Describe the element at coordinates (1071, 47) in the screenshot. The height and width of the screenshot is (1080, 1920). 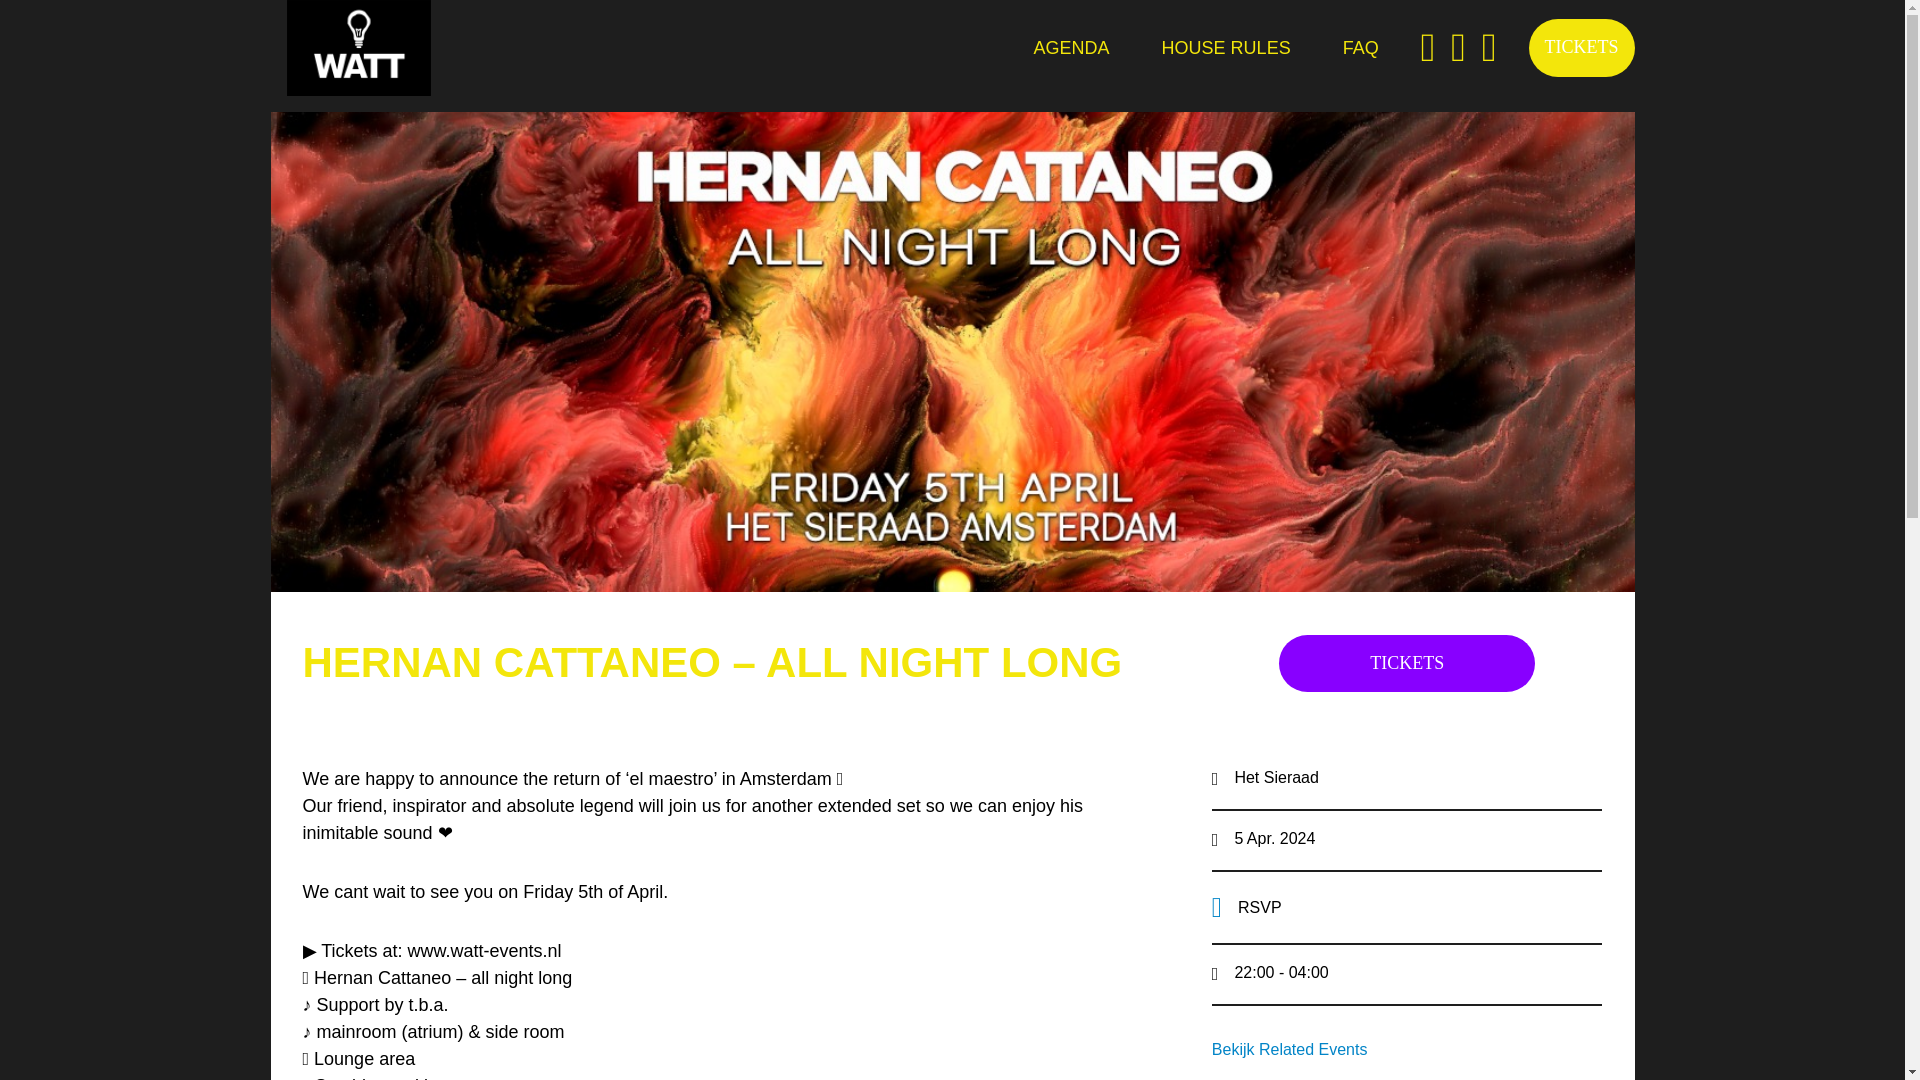
I see `AGENDA` at that location.